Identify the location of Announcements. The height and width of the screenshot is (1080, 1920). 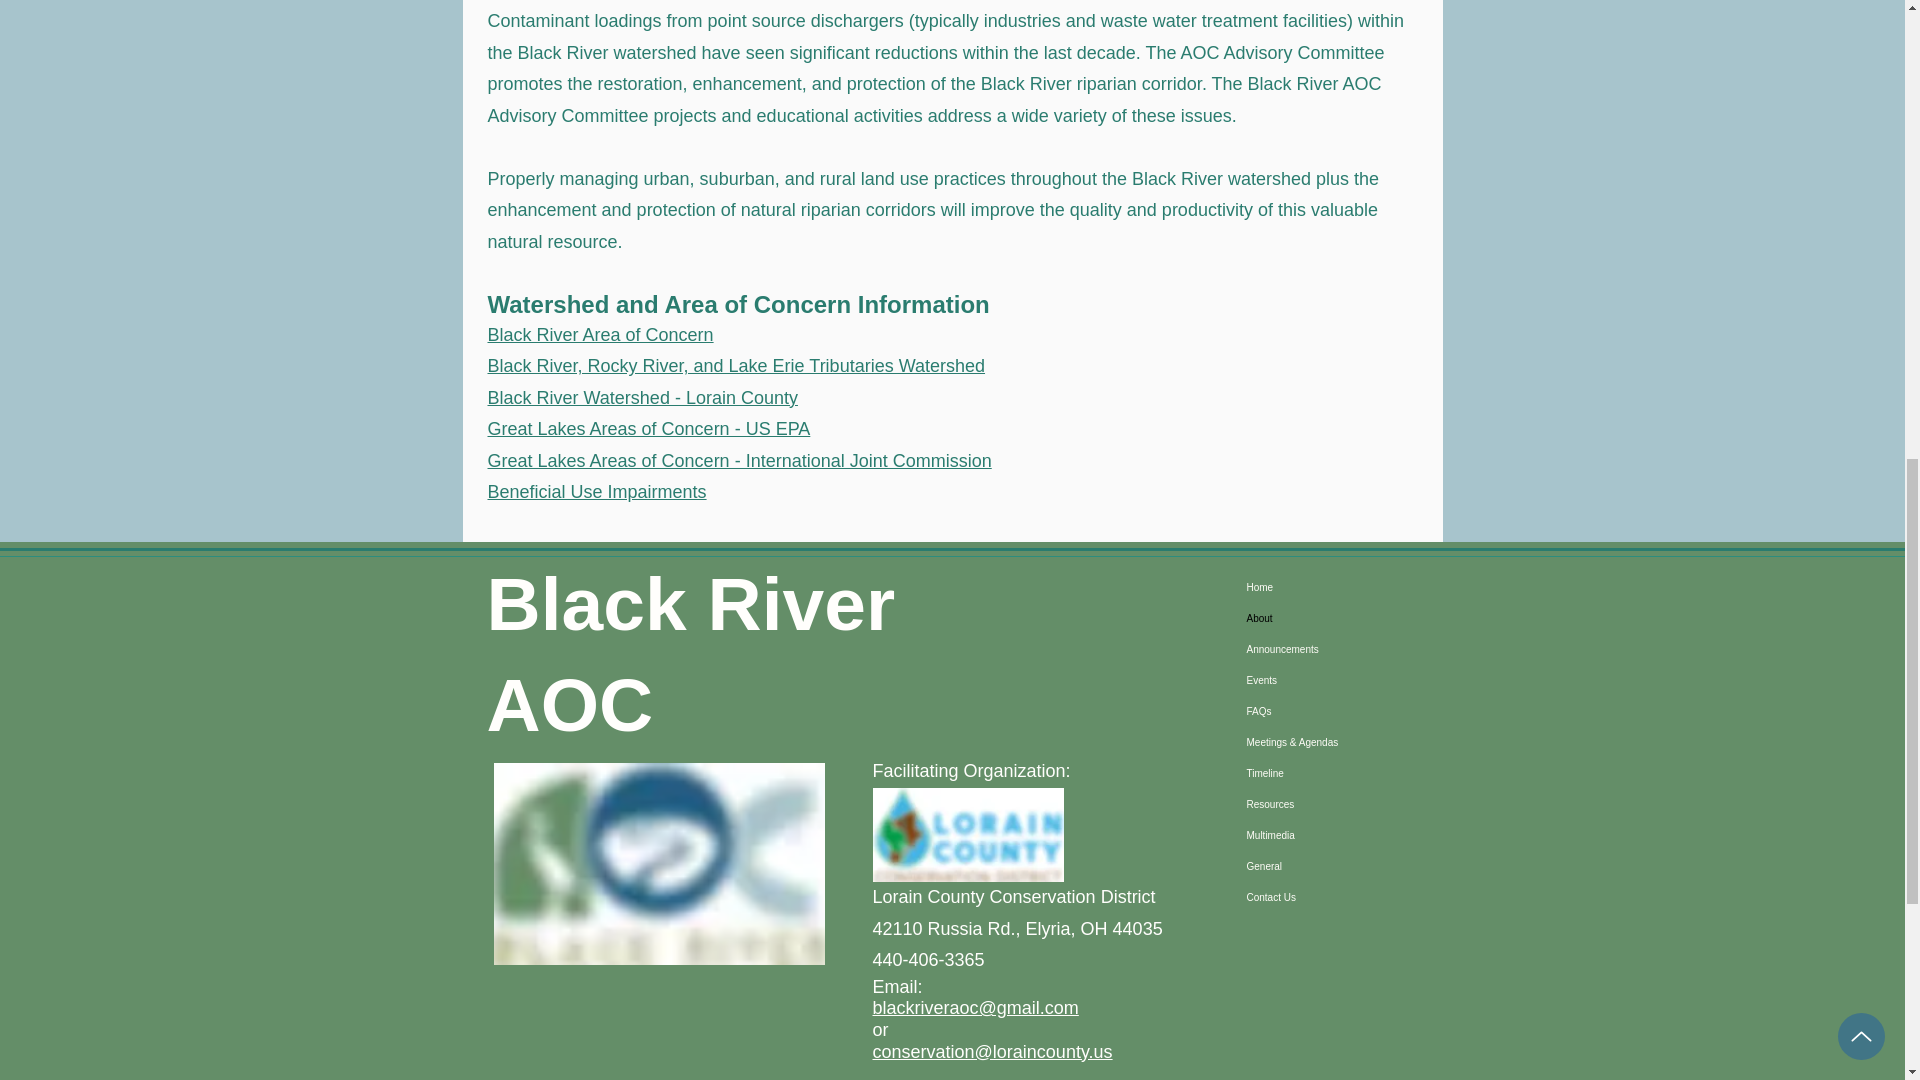
(1341, 649).